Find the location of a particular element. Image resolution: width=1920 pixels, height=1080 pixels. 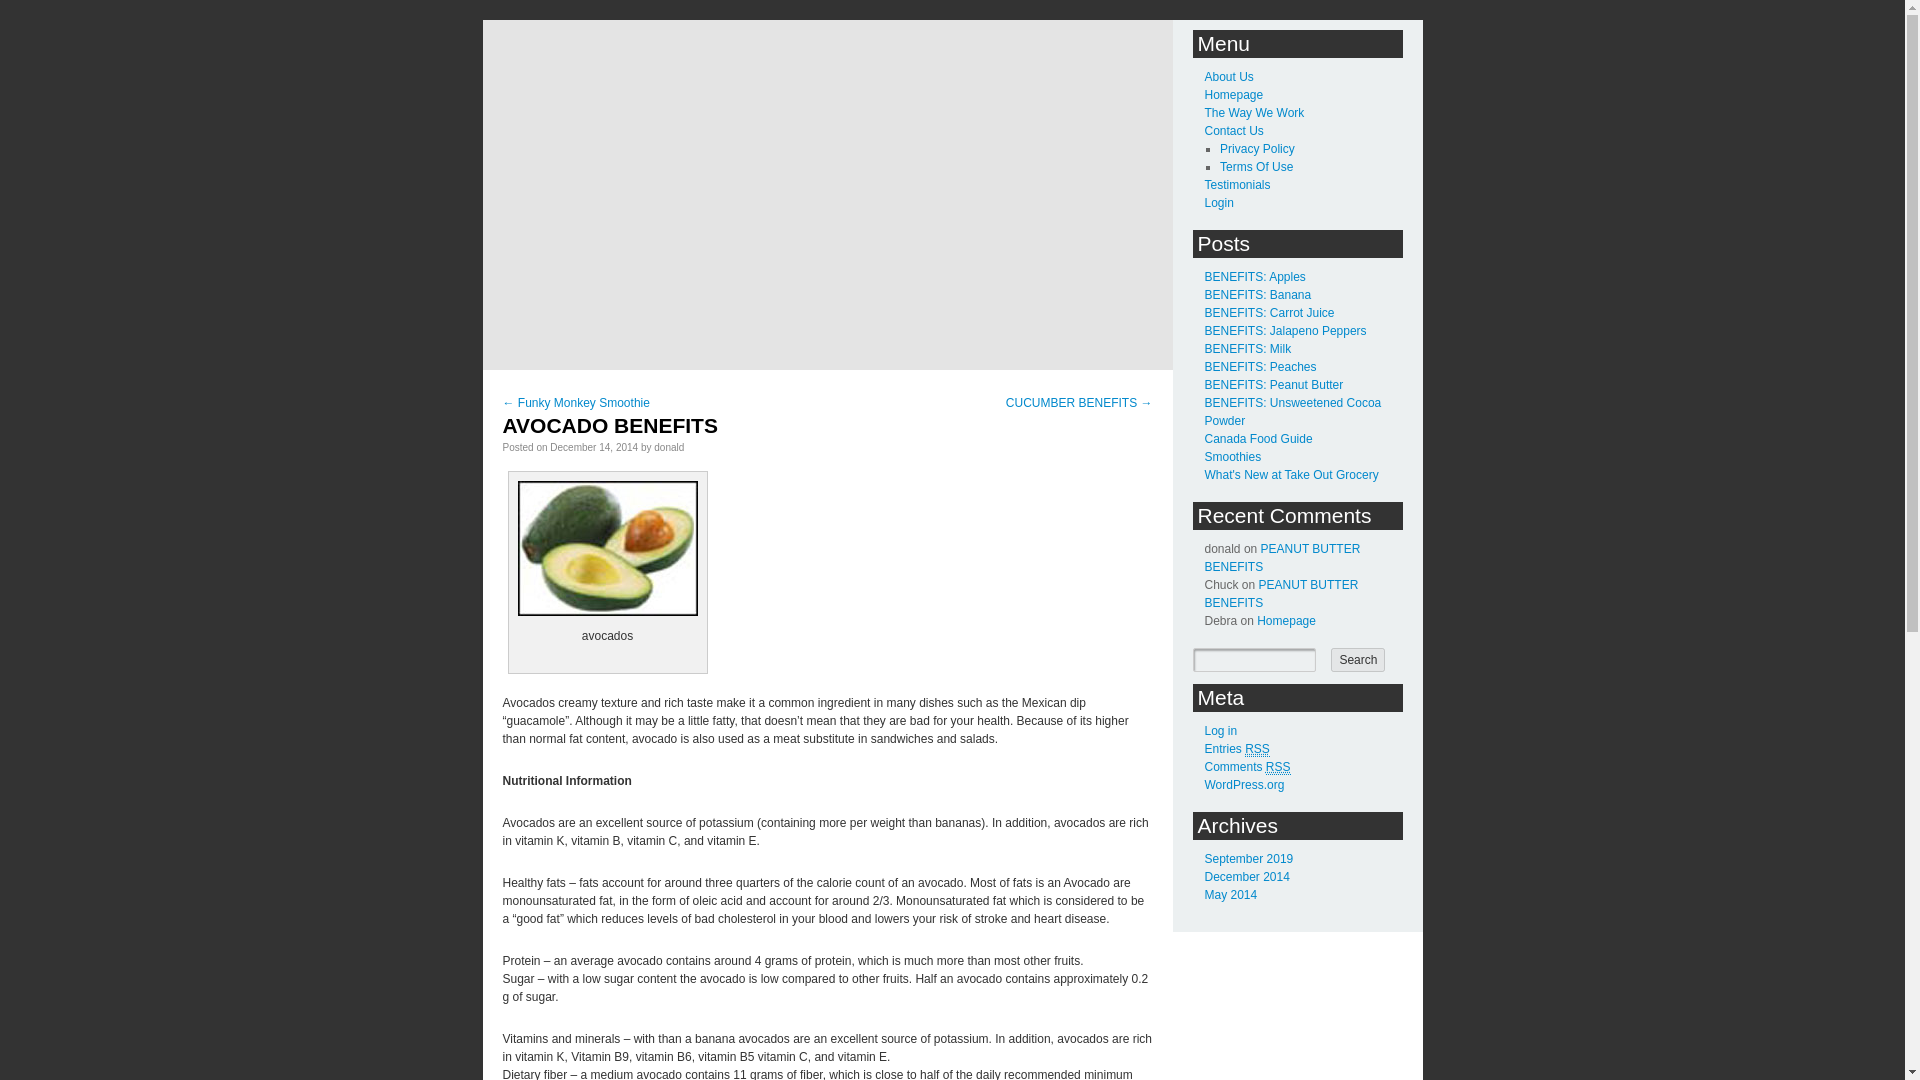

BENEFITS: Carrot Juice is located at coordinates (1268, 312).